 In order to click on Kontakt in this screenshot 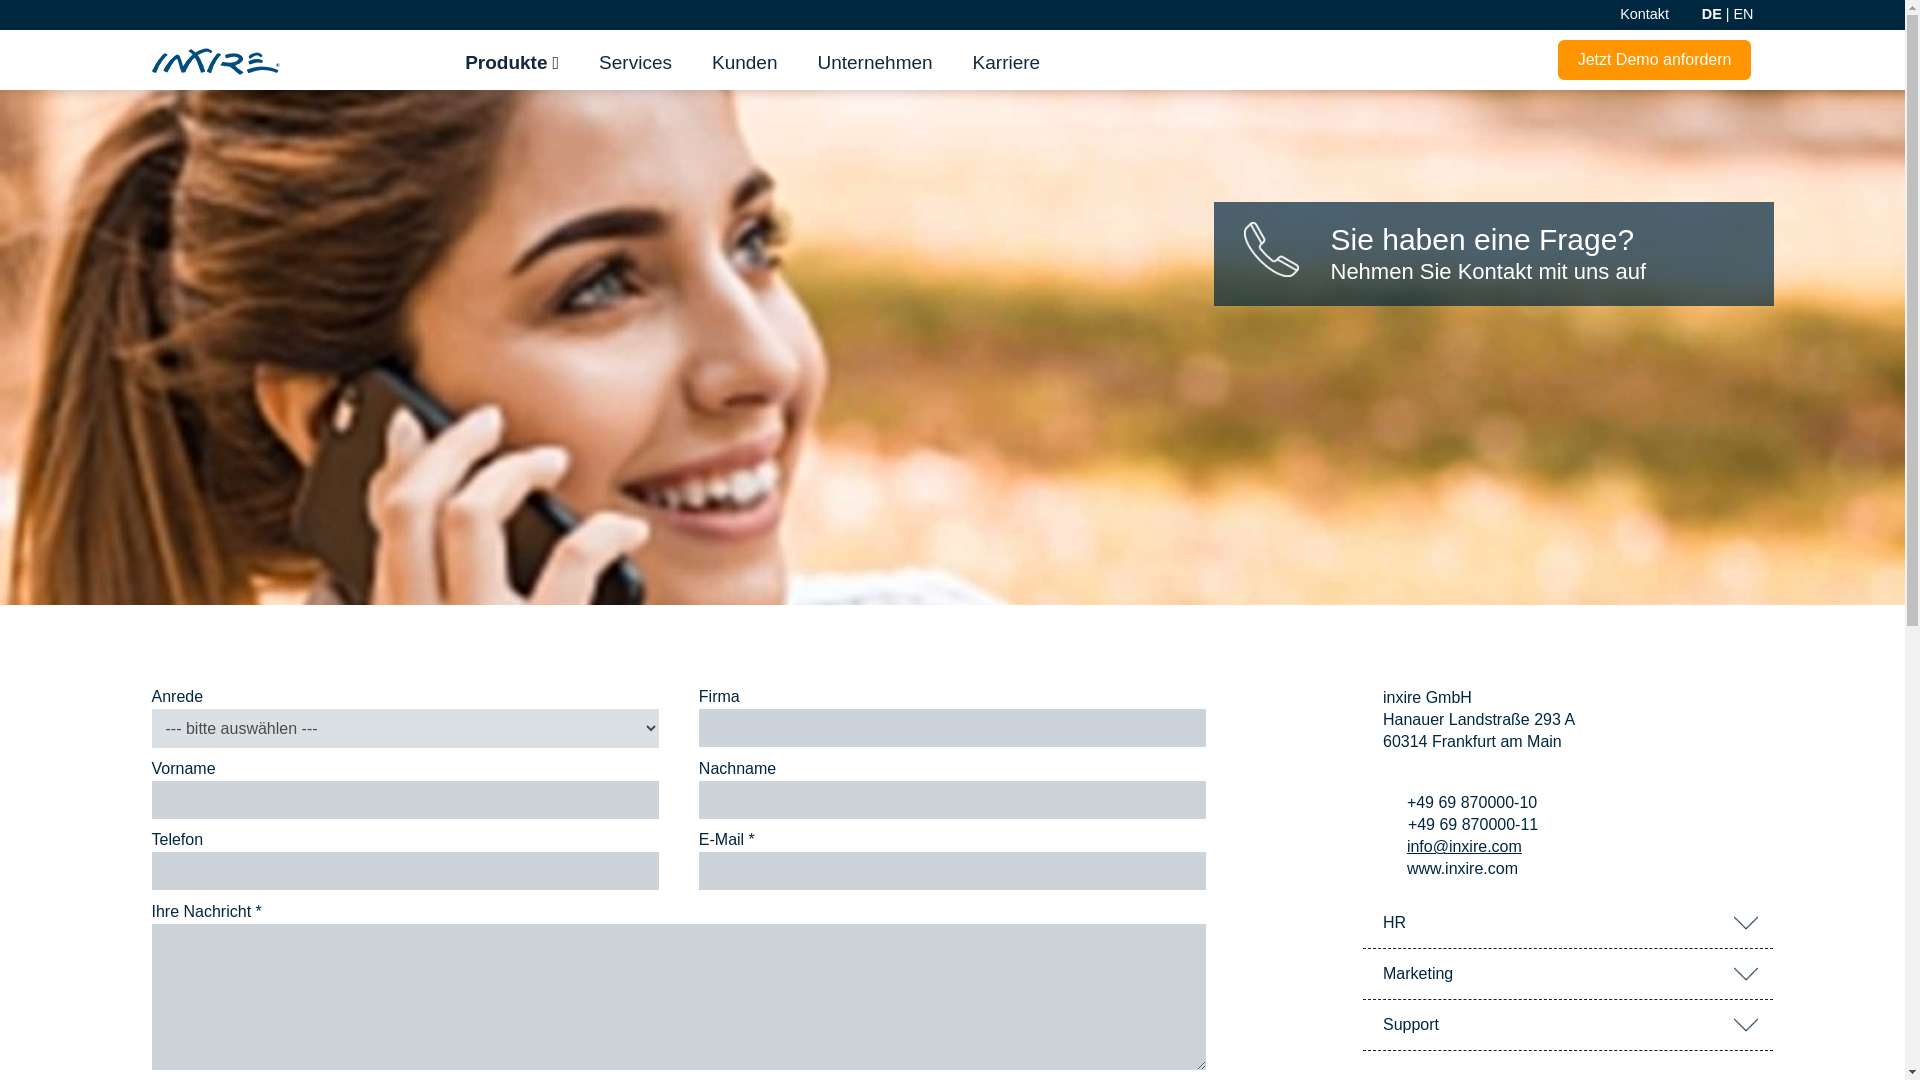, I will do `click(1644, 14)`.